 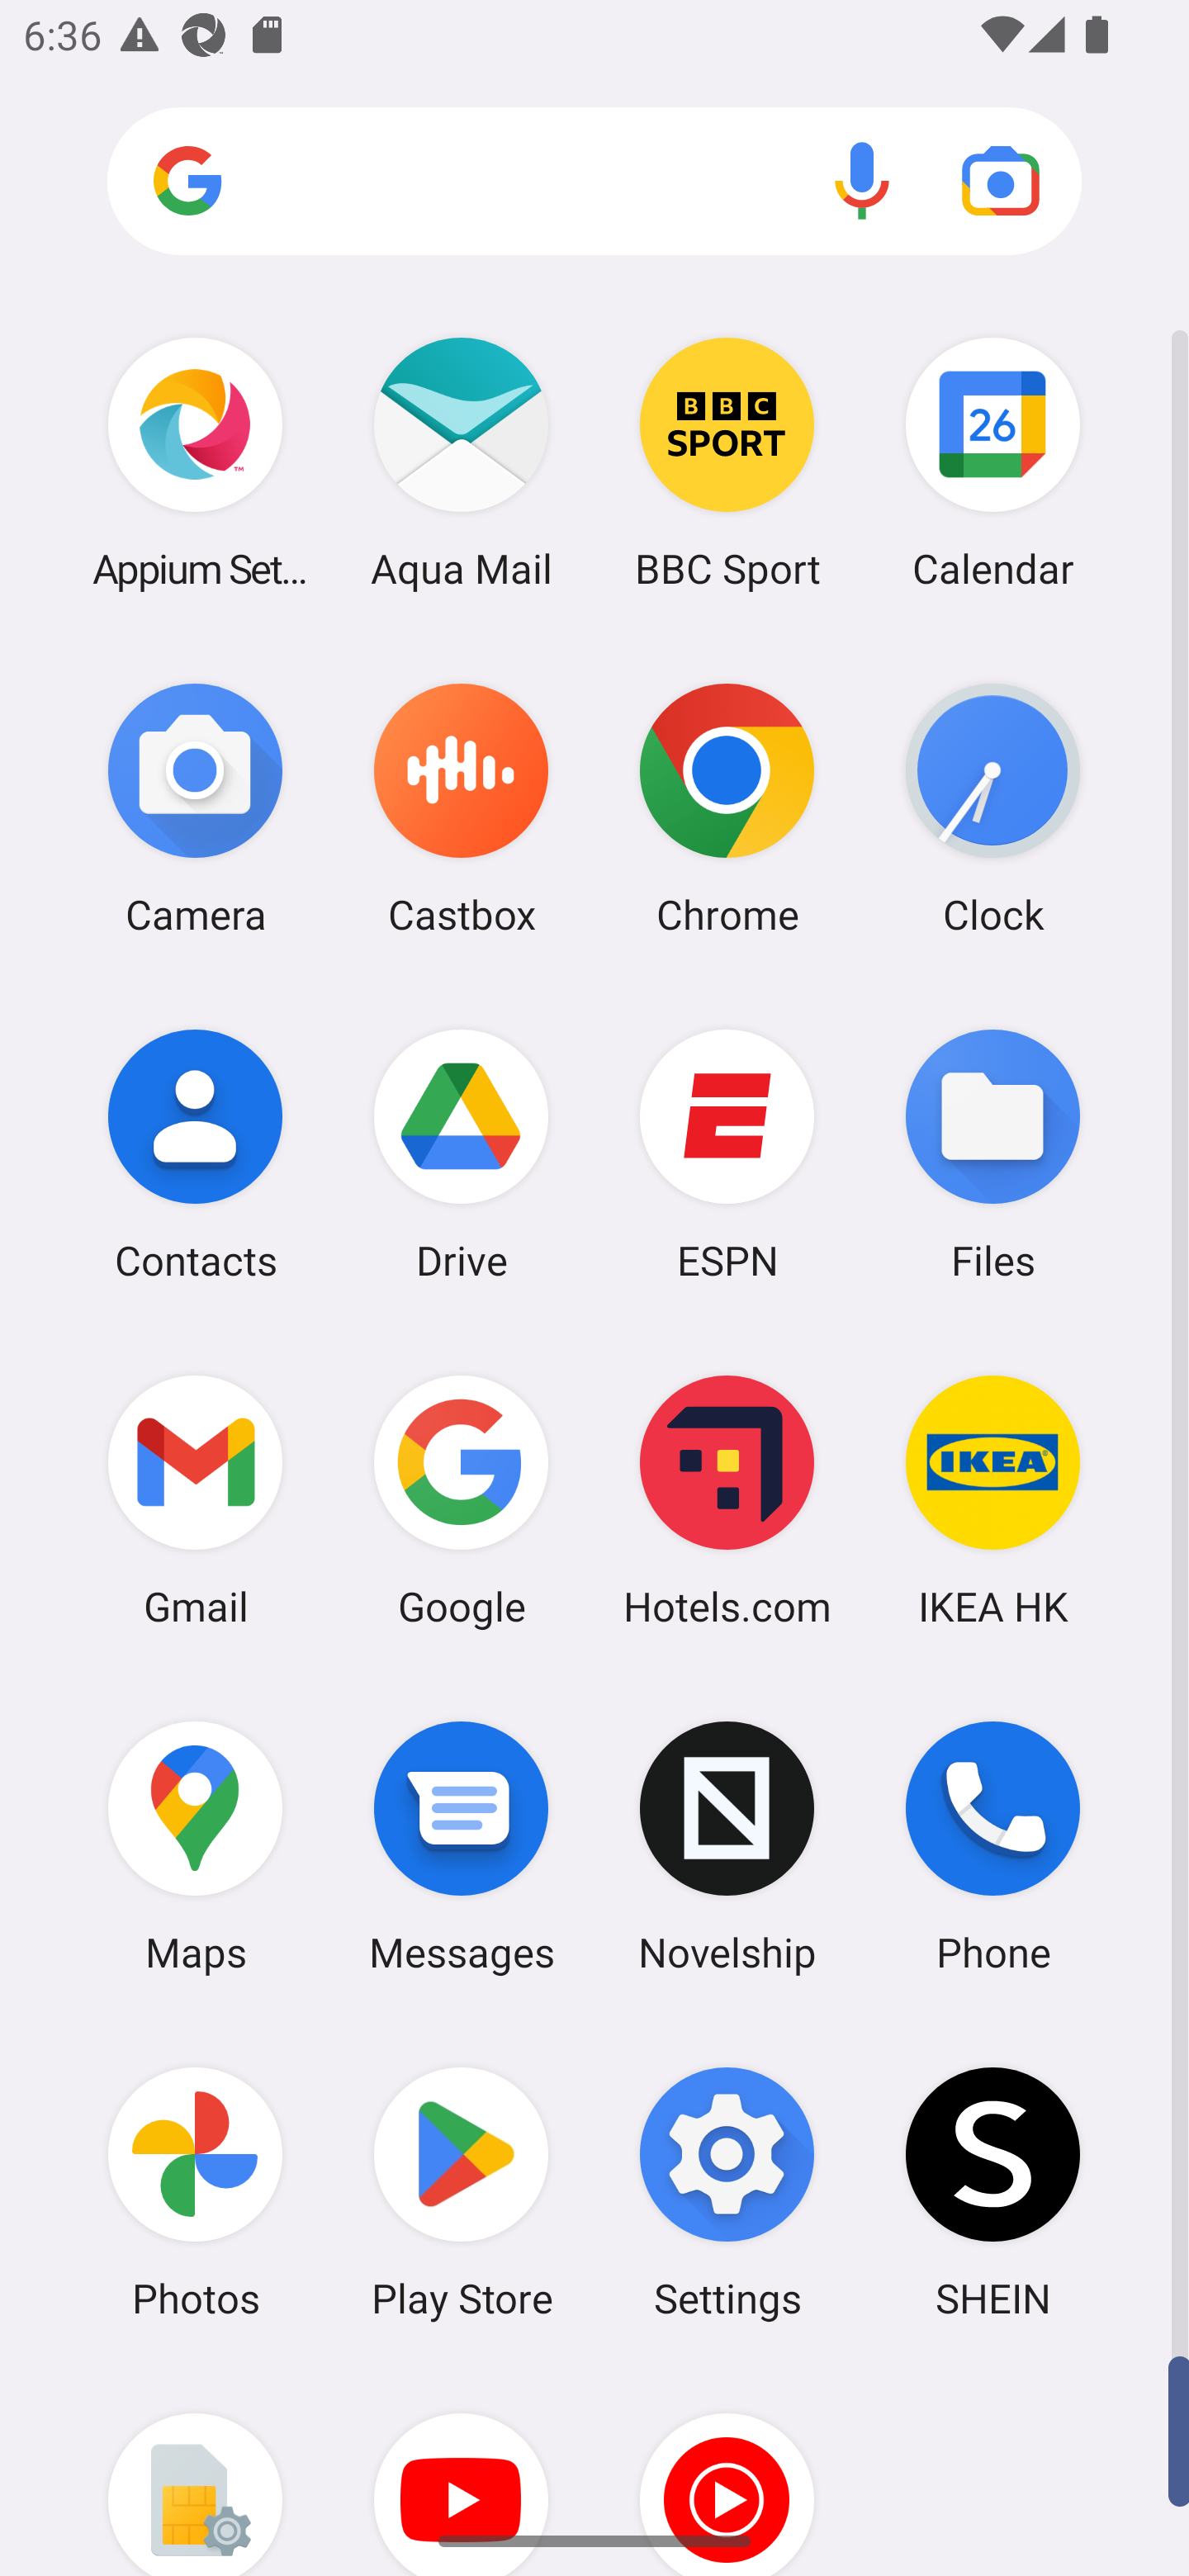 What do you see at coordinates (195, 1500) in the screenshot?
I see `Gmail` at bounding box center [195, 1500].